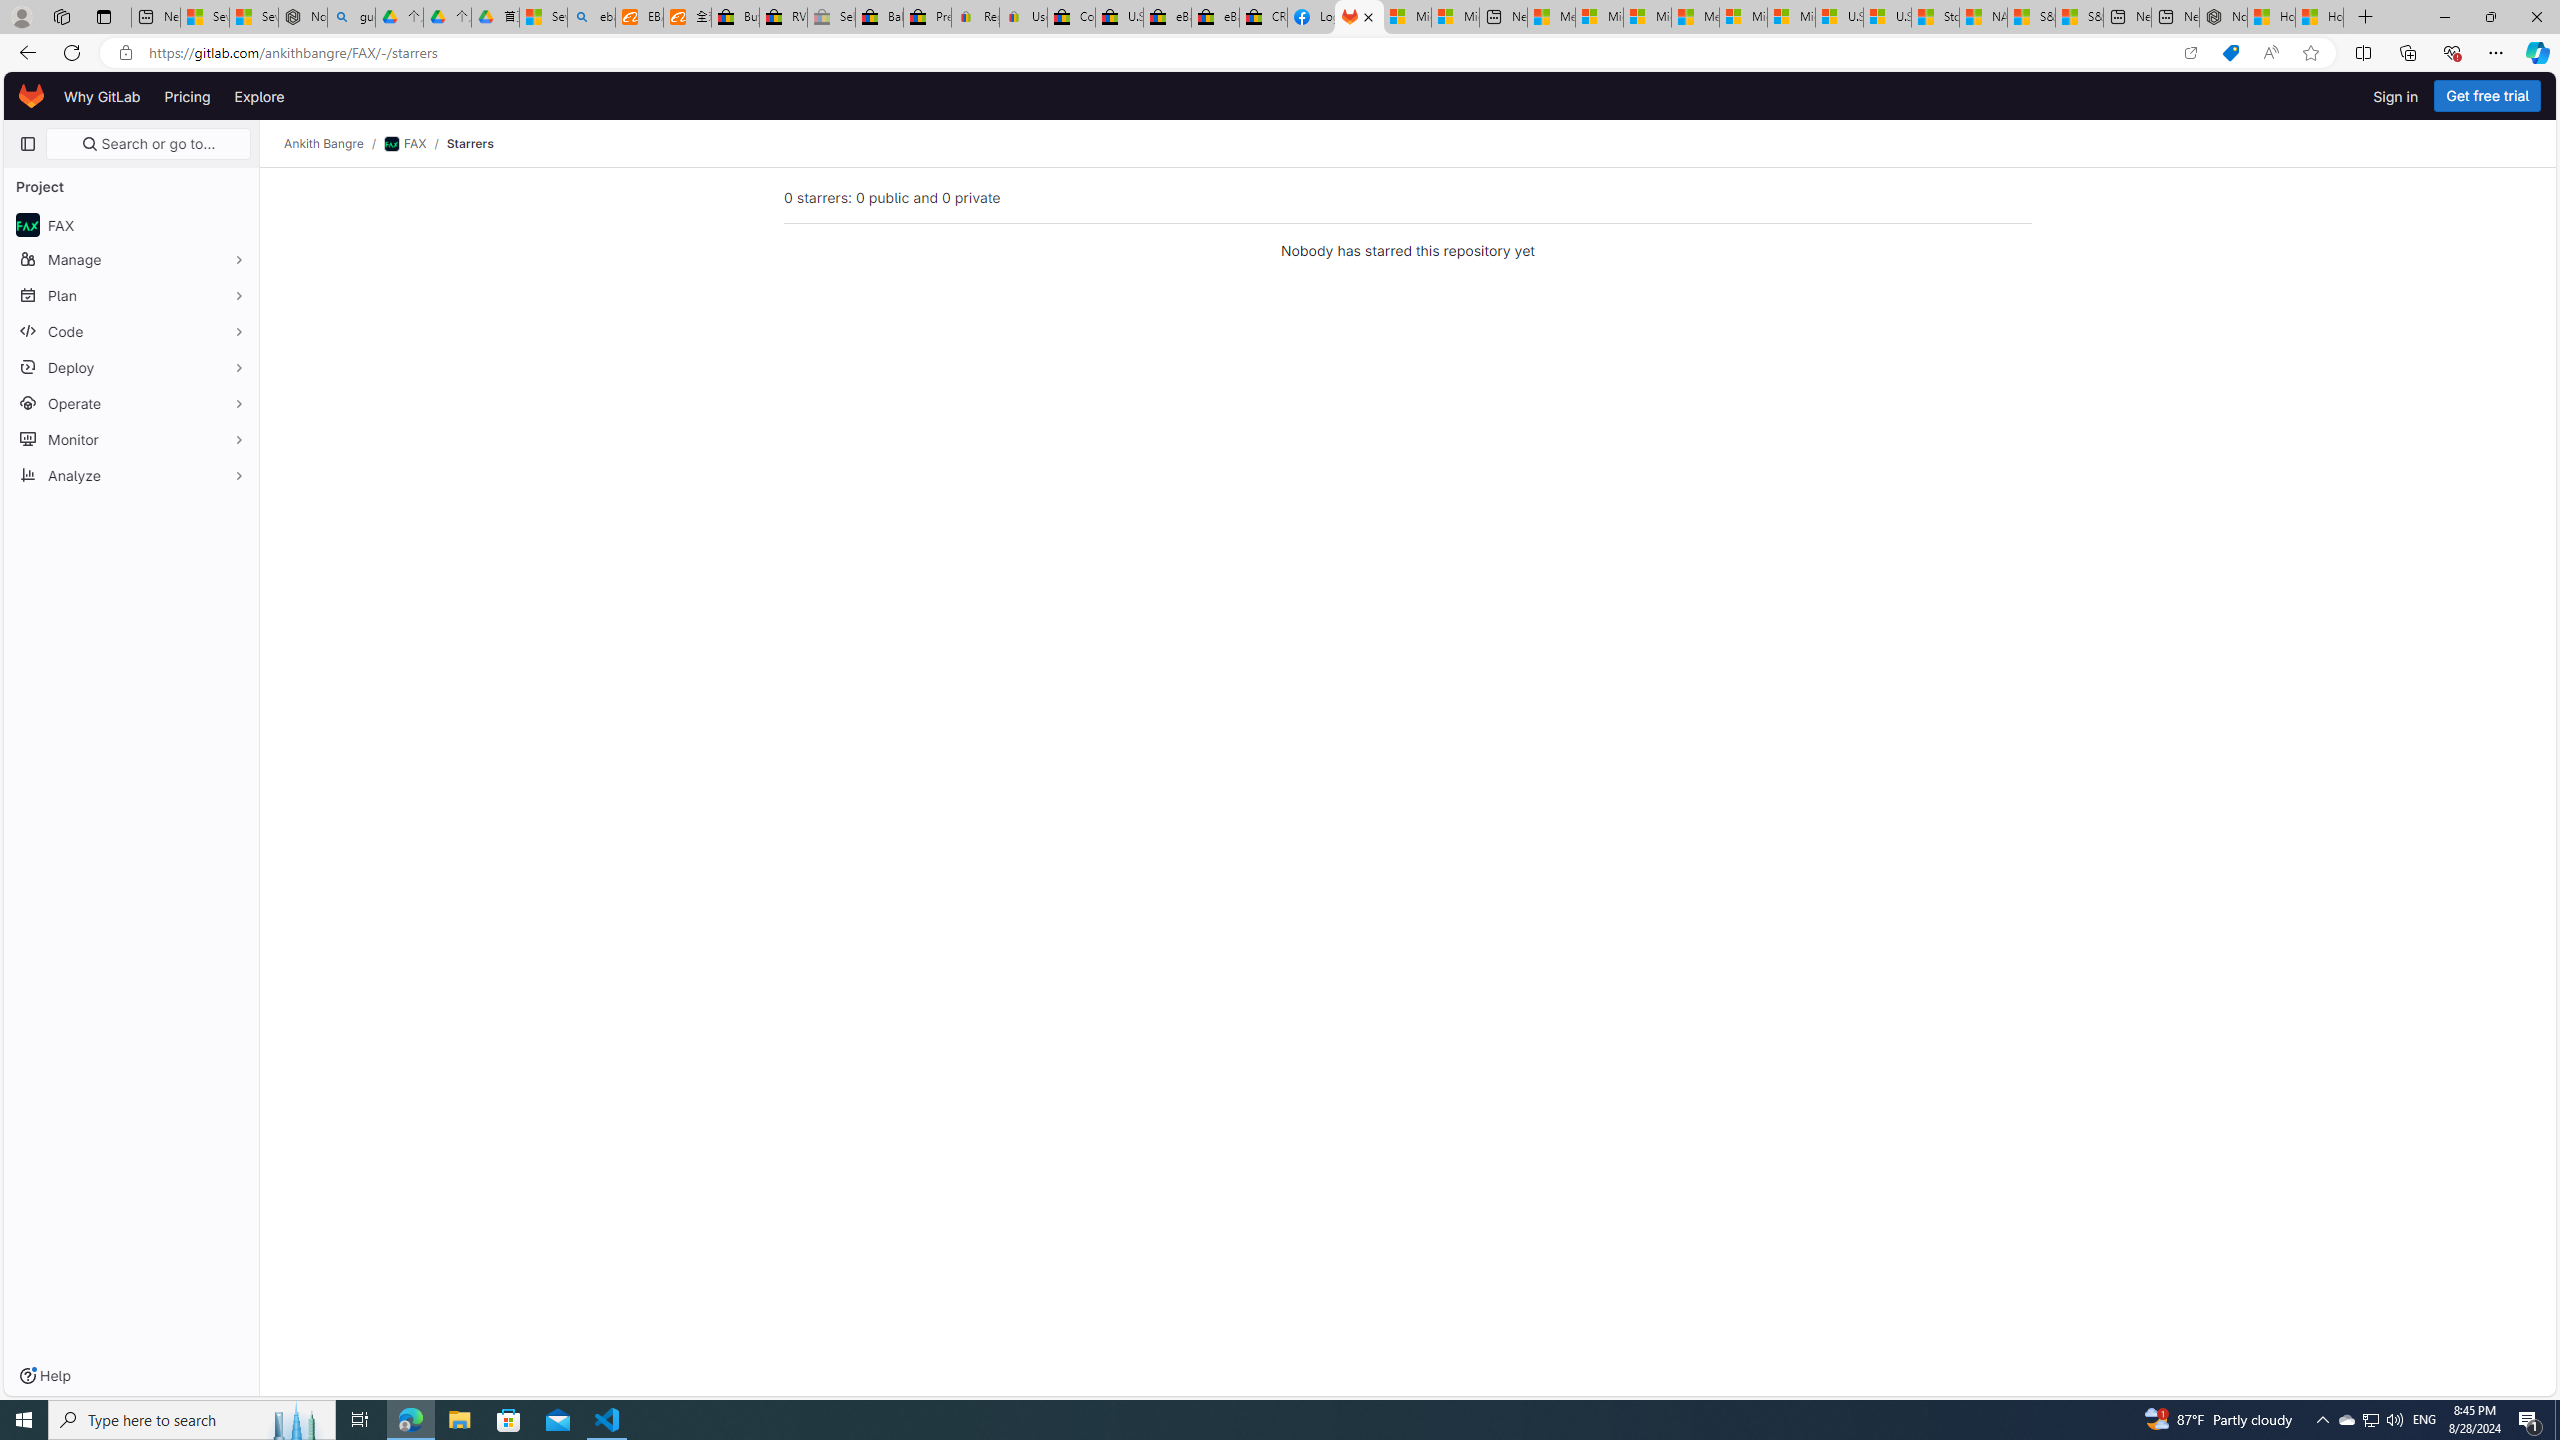  What do you see at coordinates (24, 52) in the screenshot?
I see `Back` at bounding box center [24, 52].